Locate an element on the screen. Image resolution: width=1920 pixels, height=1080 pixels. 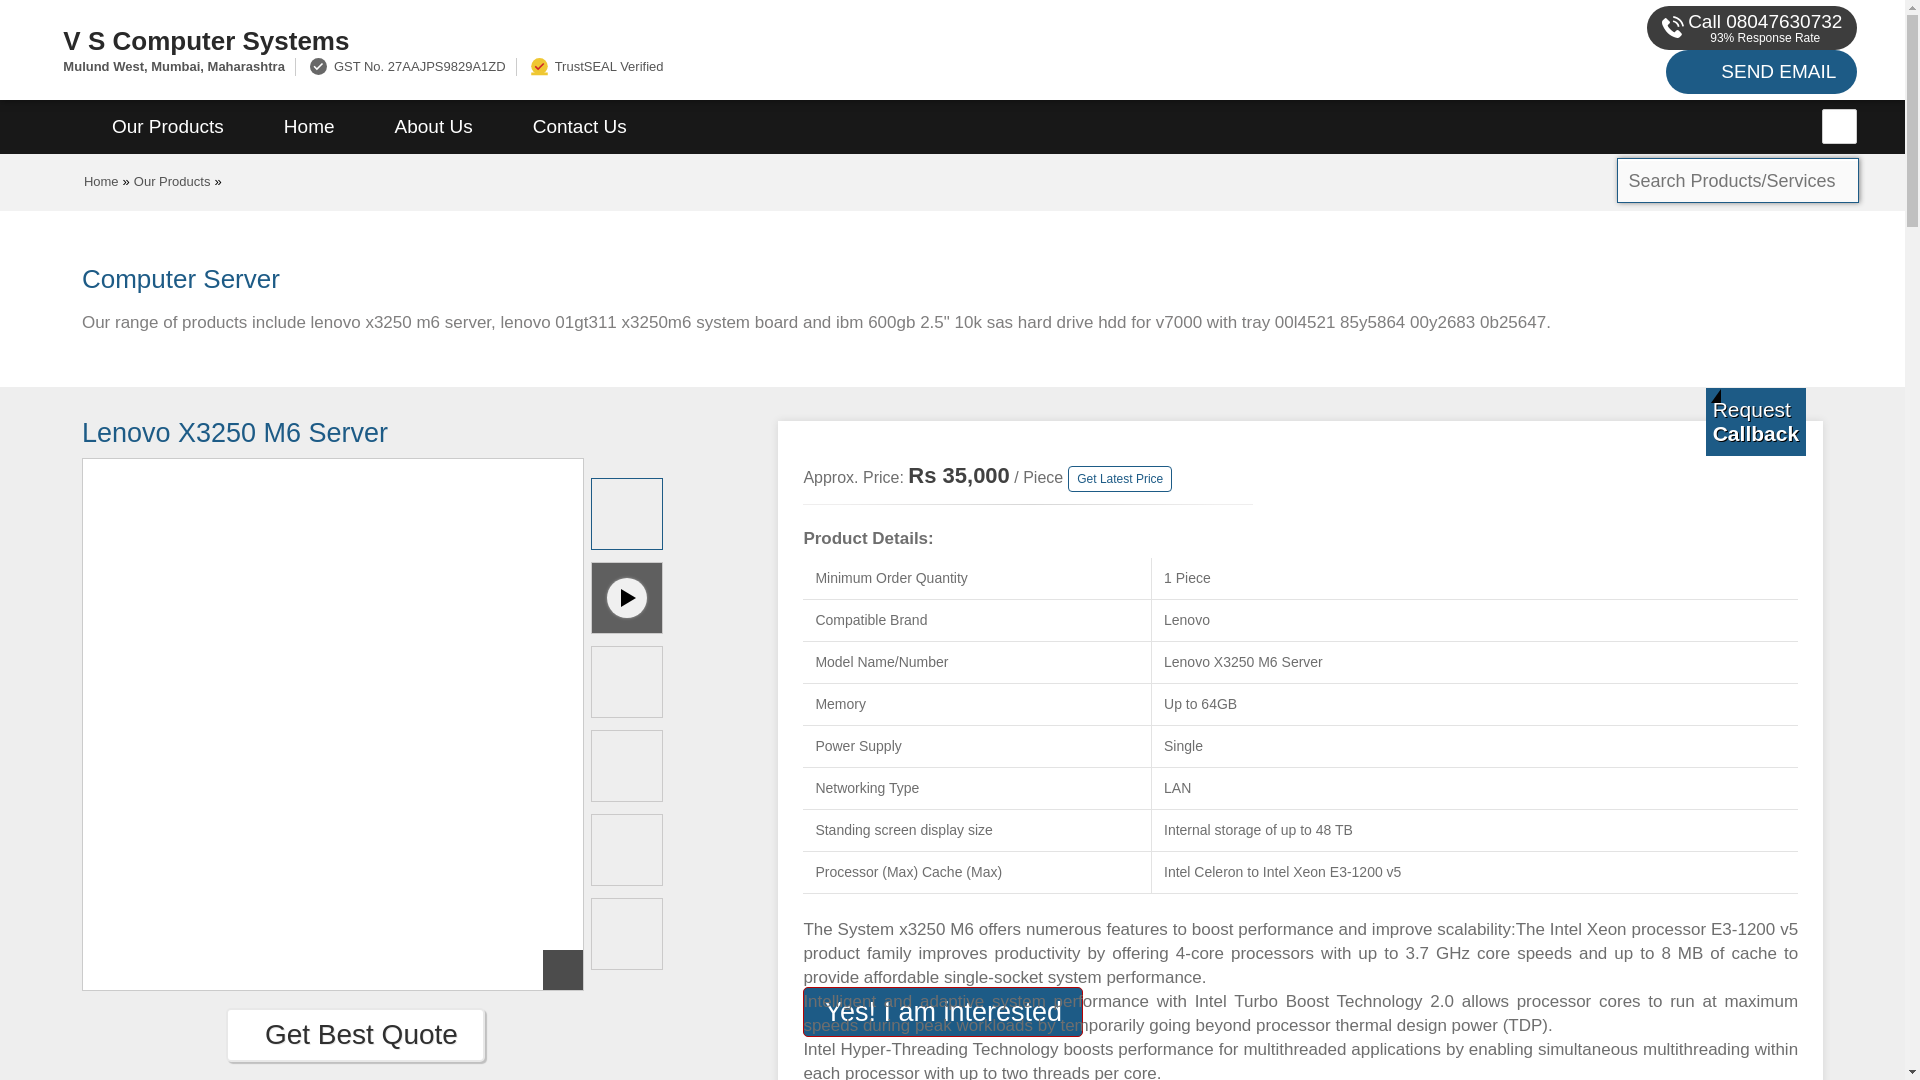
Our Products is located at coordinates (168, 127).